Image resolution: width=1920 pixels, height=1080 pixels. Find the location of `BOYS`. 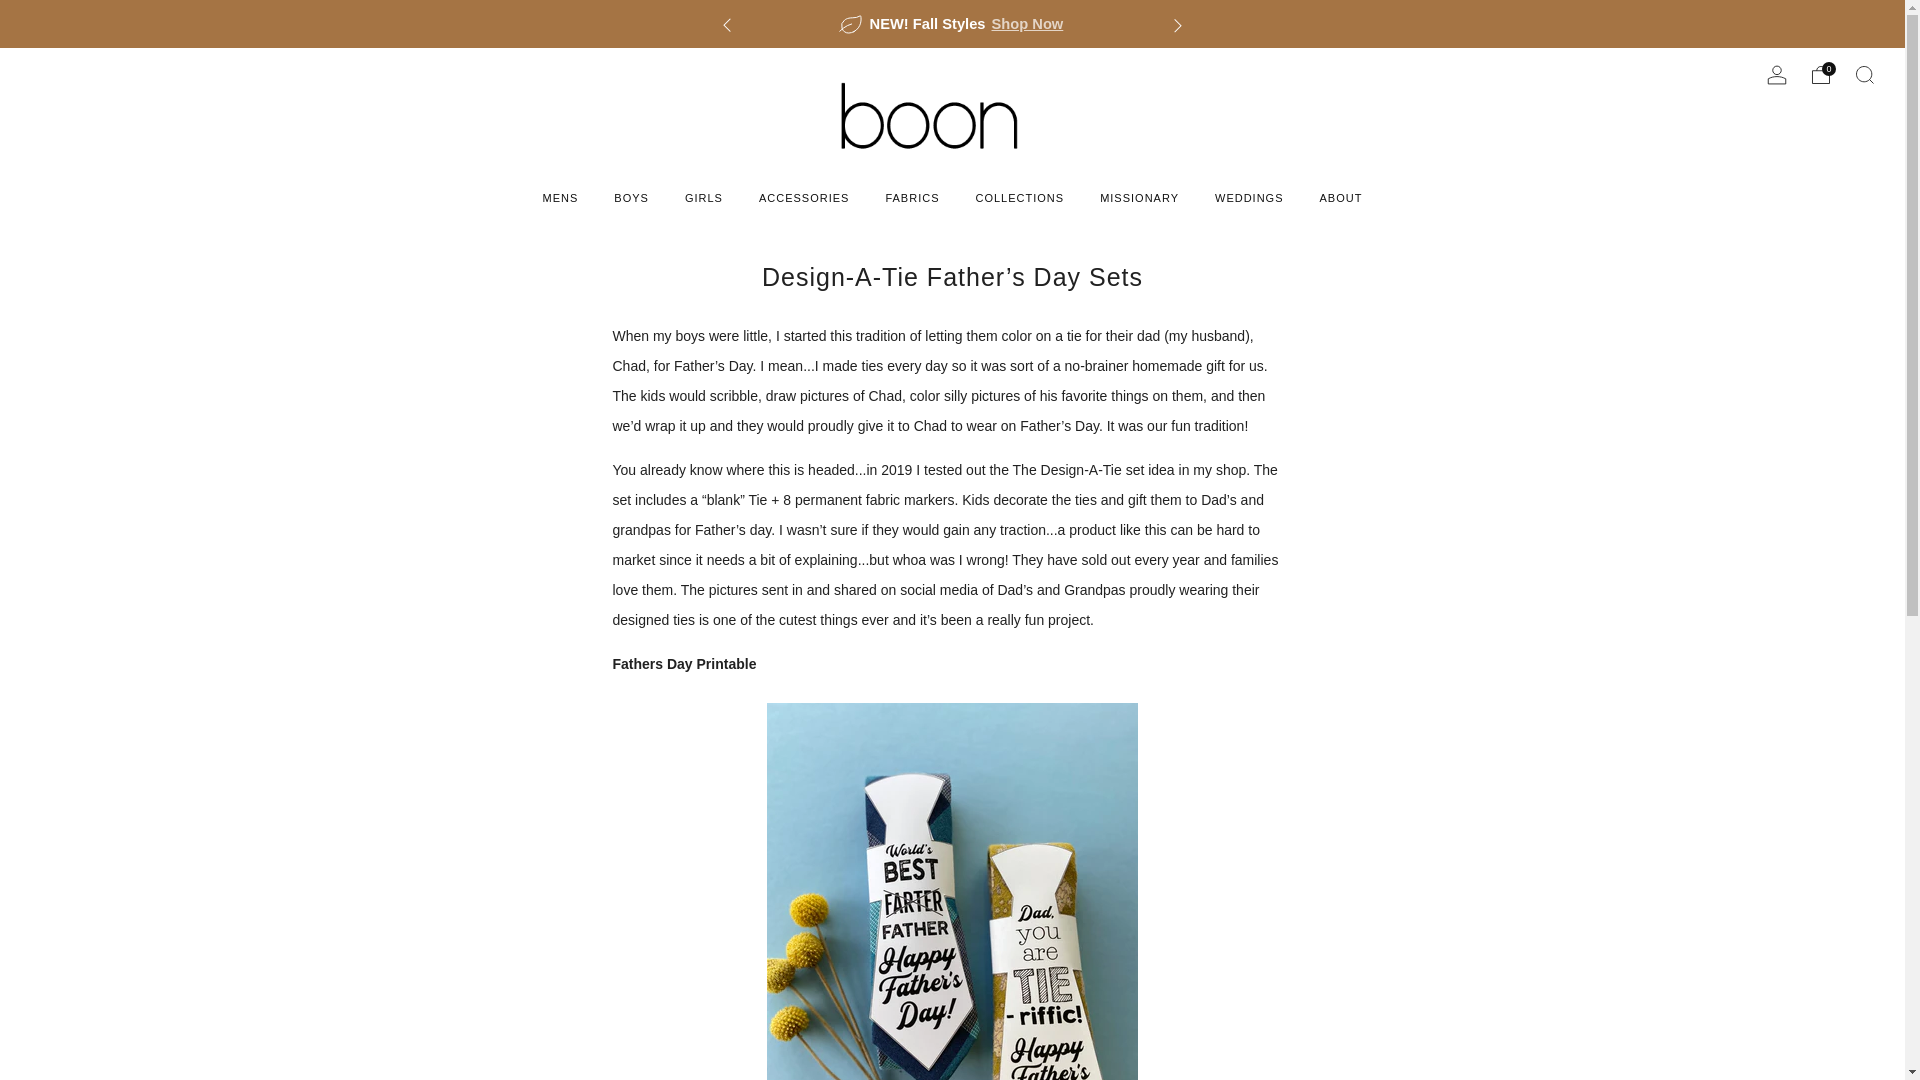

BOYS is located at coordinates (631, 198).